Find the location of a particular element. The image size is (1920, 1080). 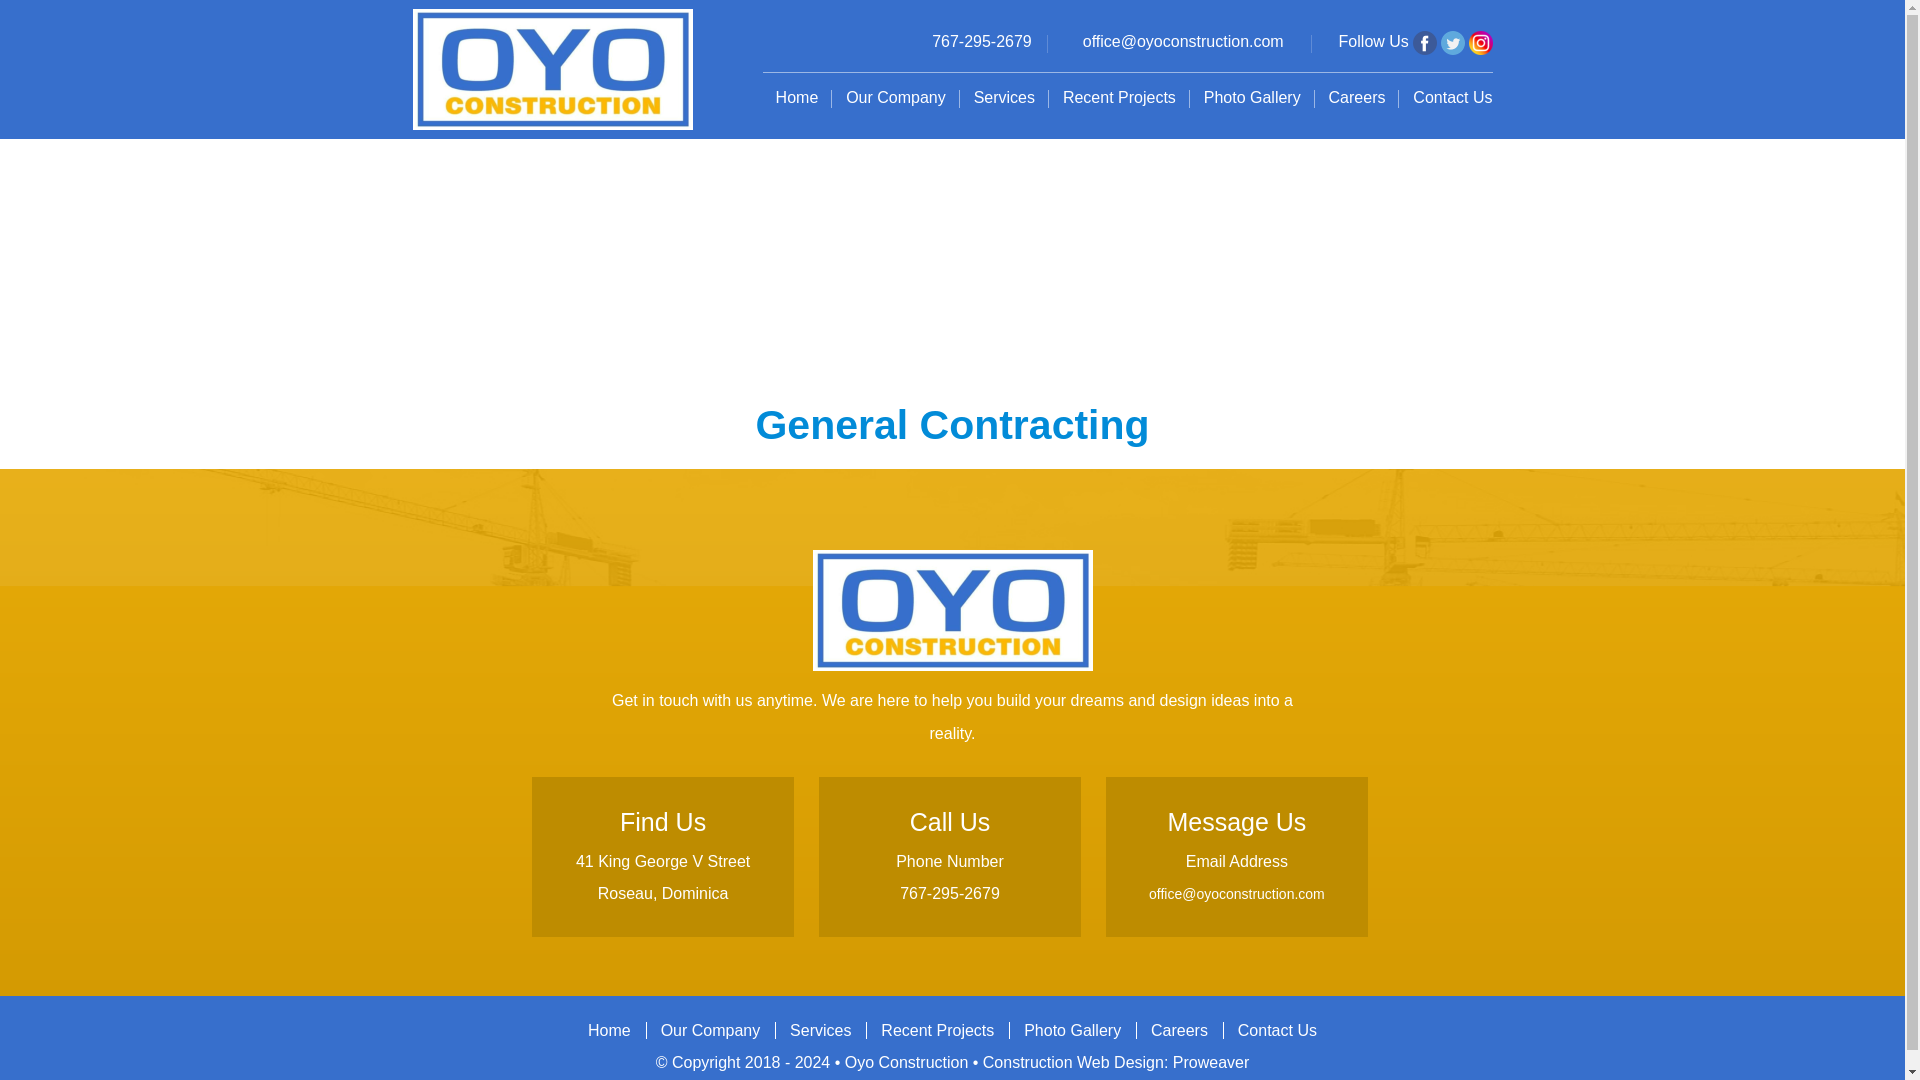

Recent Projects is located at coordinates (1119, 98).